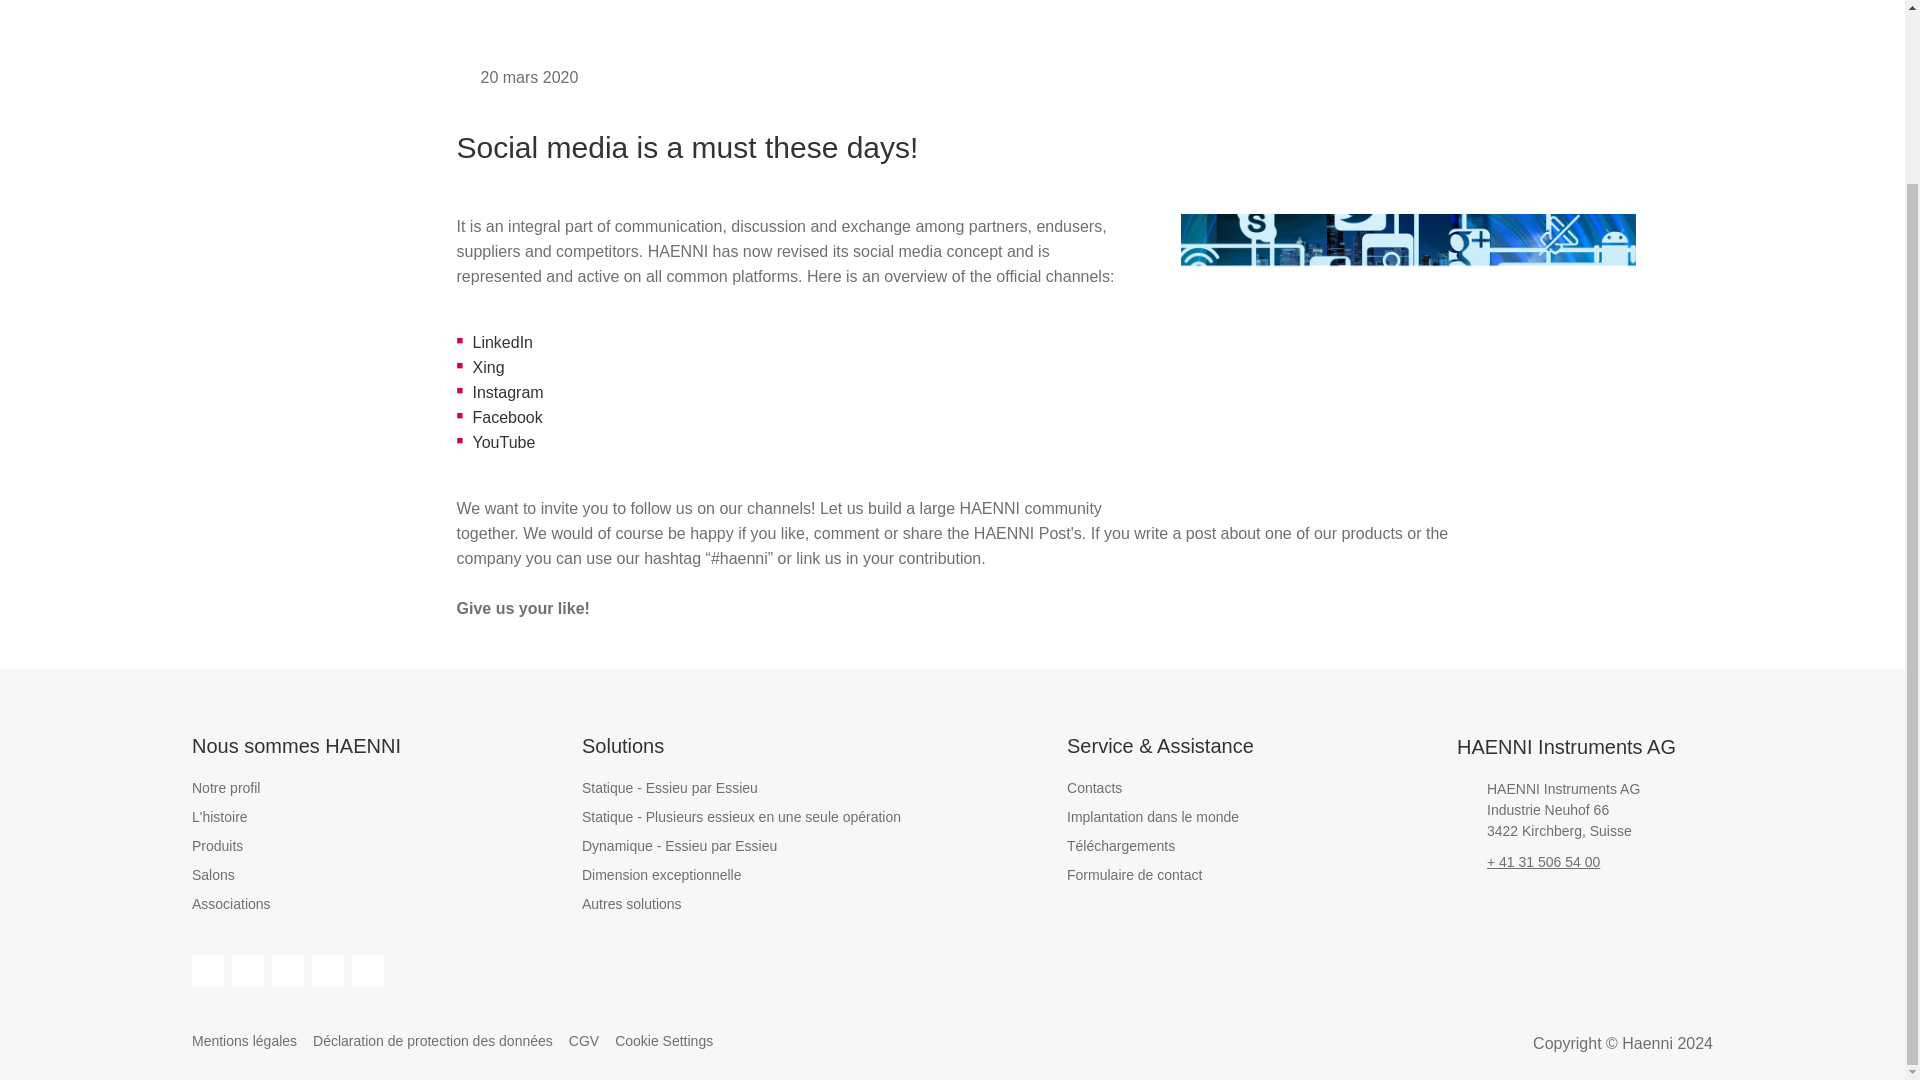 The width and height of the screenshot is (1920, 1080). Describe the element at coordinates (288, 970) in the screenshot. I see `instagram` at that location.